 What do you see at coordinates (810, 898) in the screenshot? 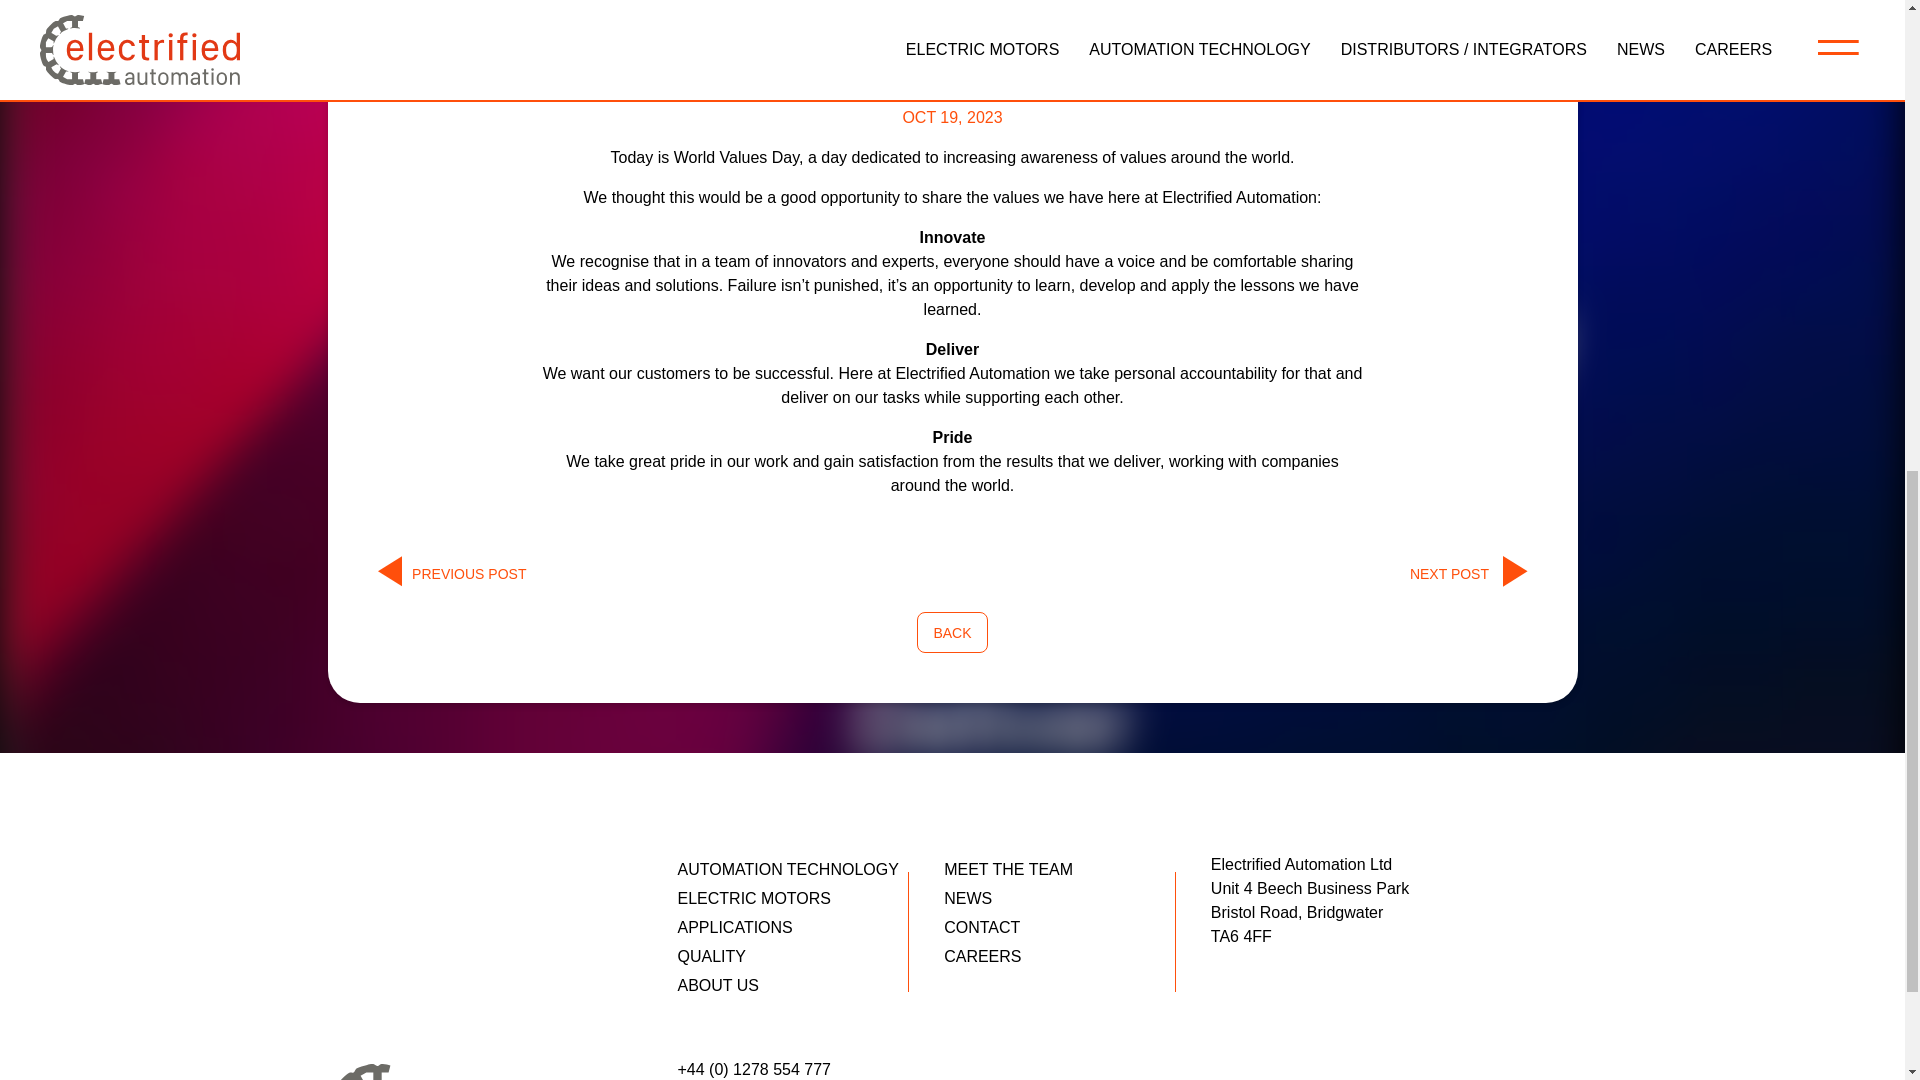
I see `ELECTRIC MOTORS` at bounding box center [810, 898].